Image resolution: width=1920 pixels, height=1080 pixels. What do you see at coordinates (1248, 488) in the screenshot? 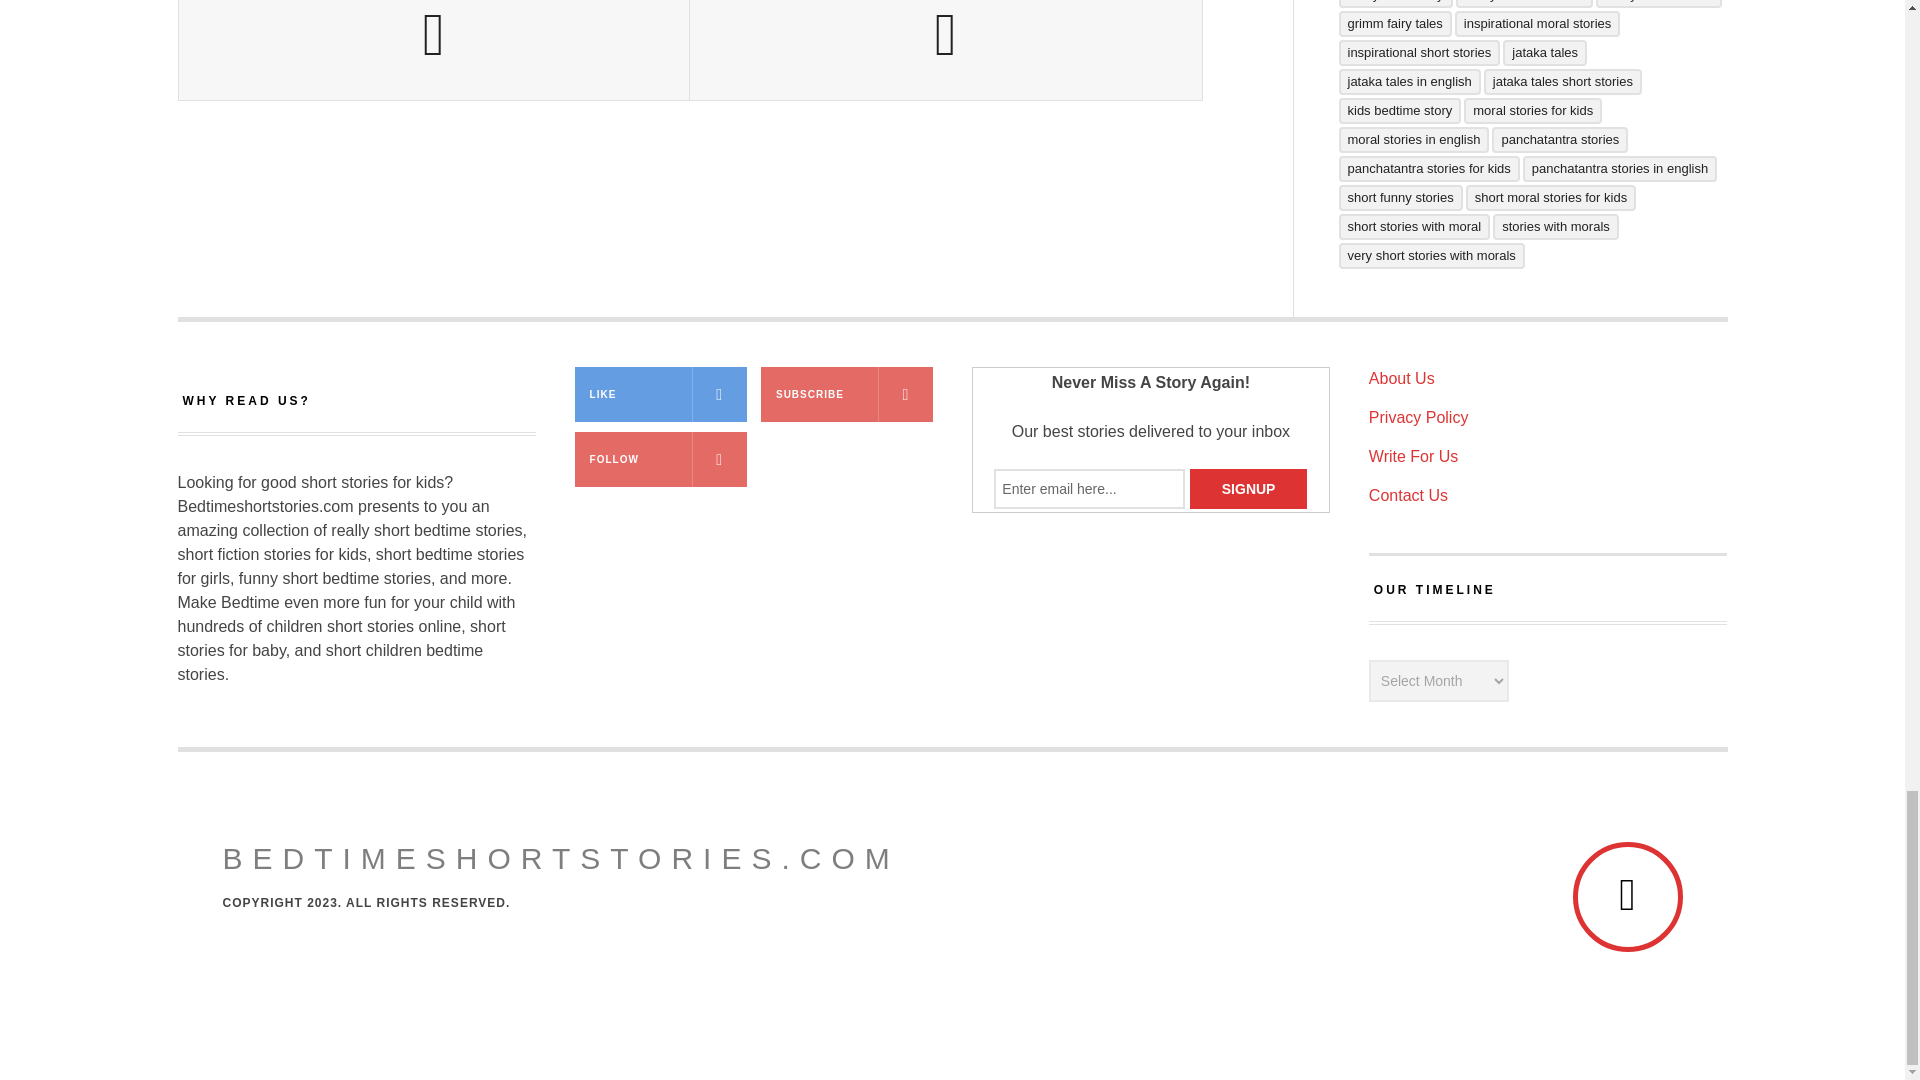
I see `Signup` at bounding box center [1248, 488].